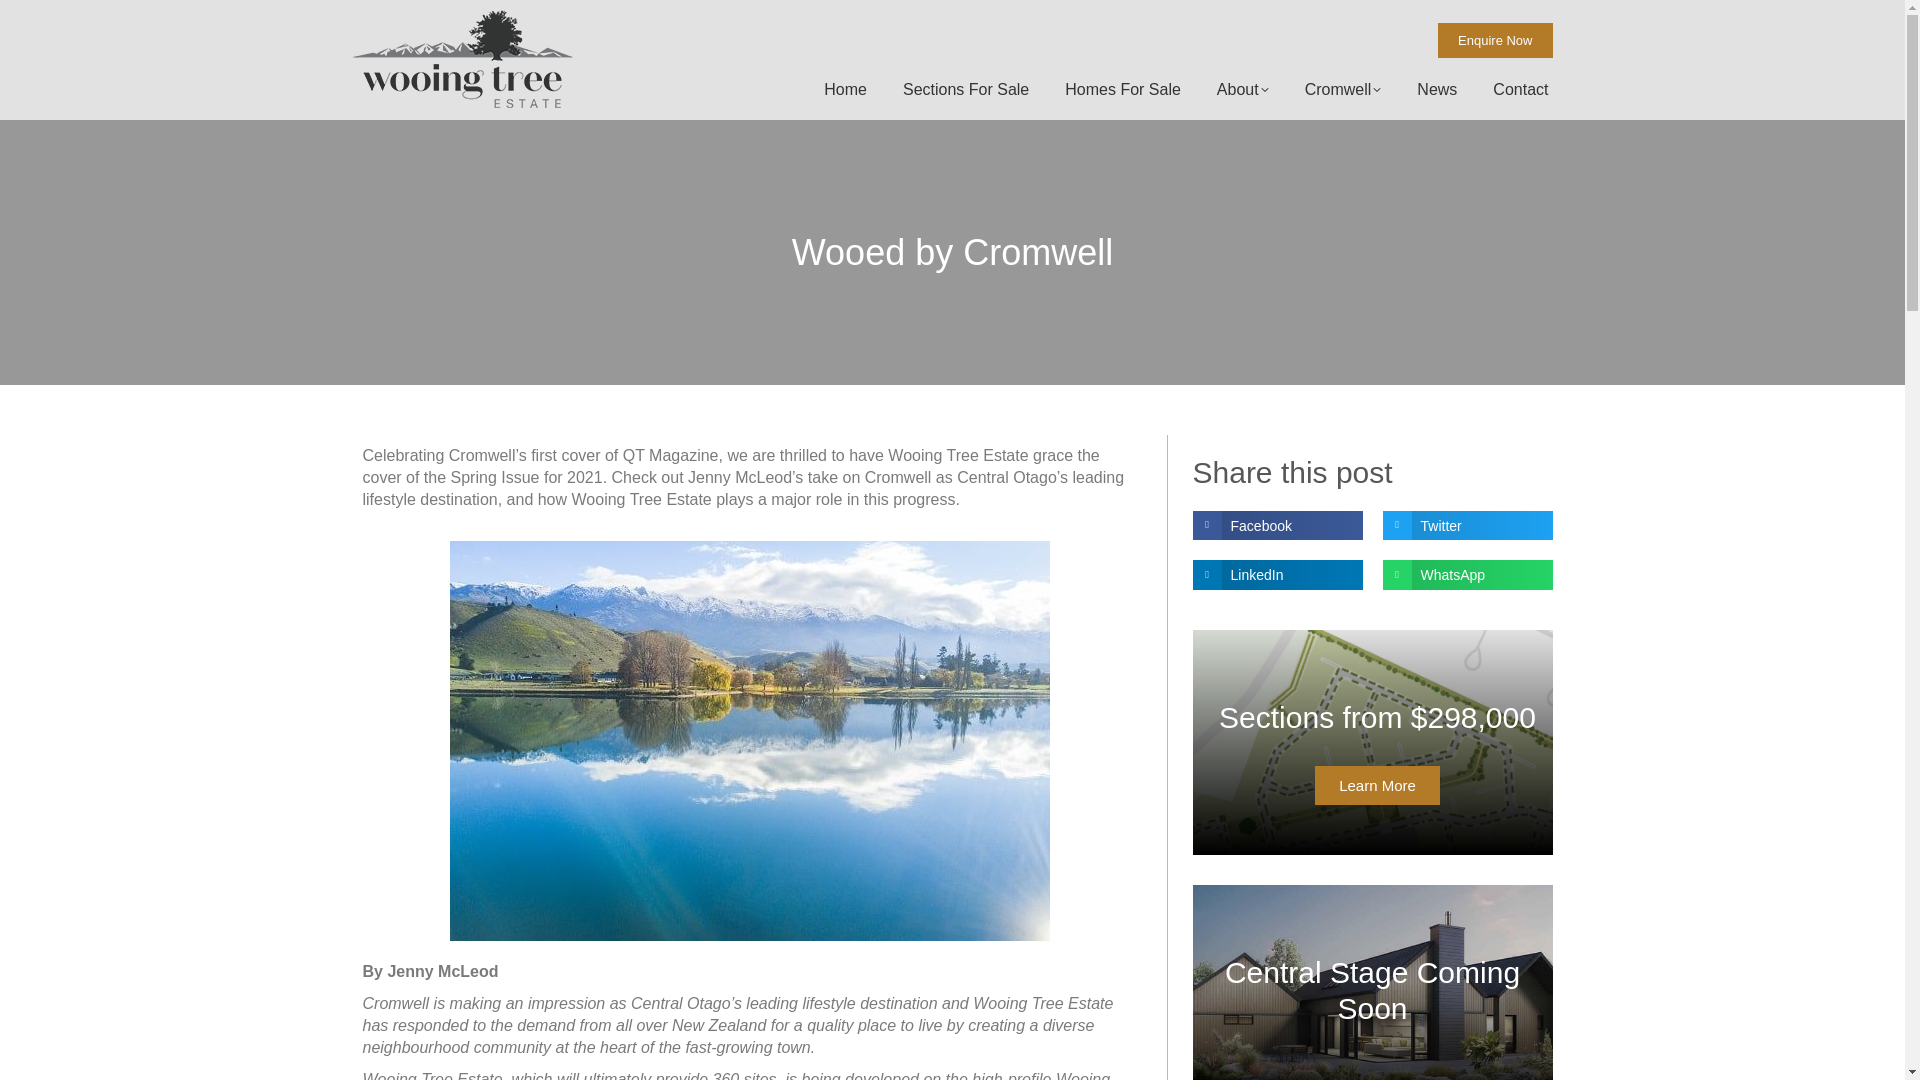 This screenshot has height=1080, width=1920. Describe the element at coordinates (845, 89) in the screenshot. I see `Home` at that location.